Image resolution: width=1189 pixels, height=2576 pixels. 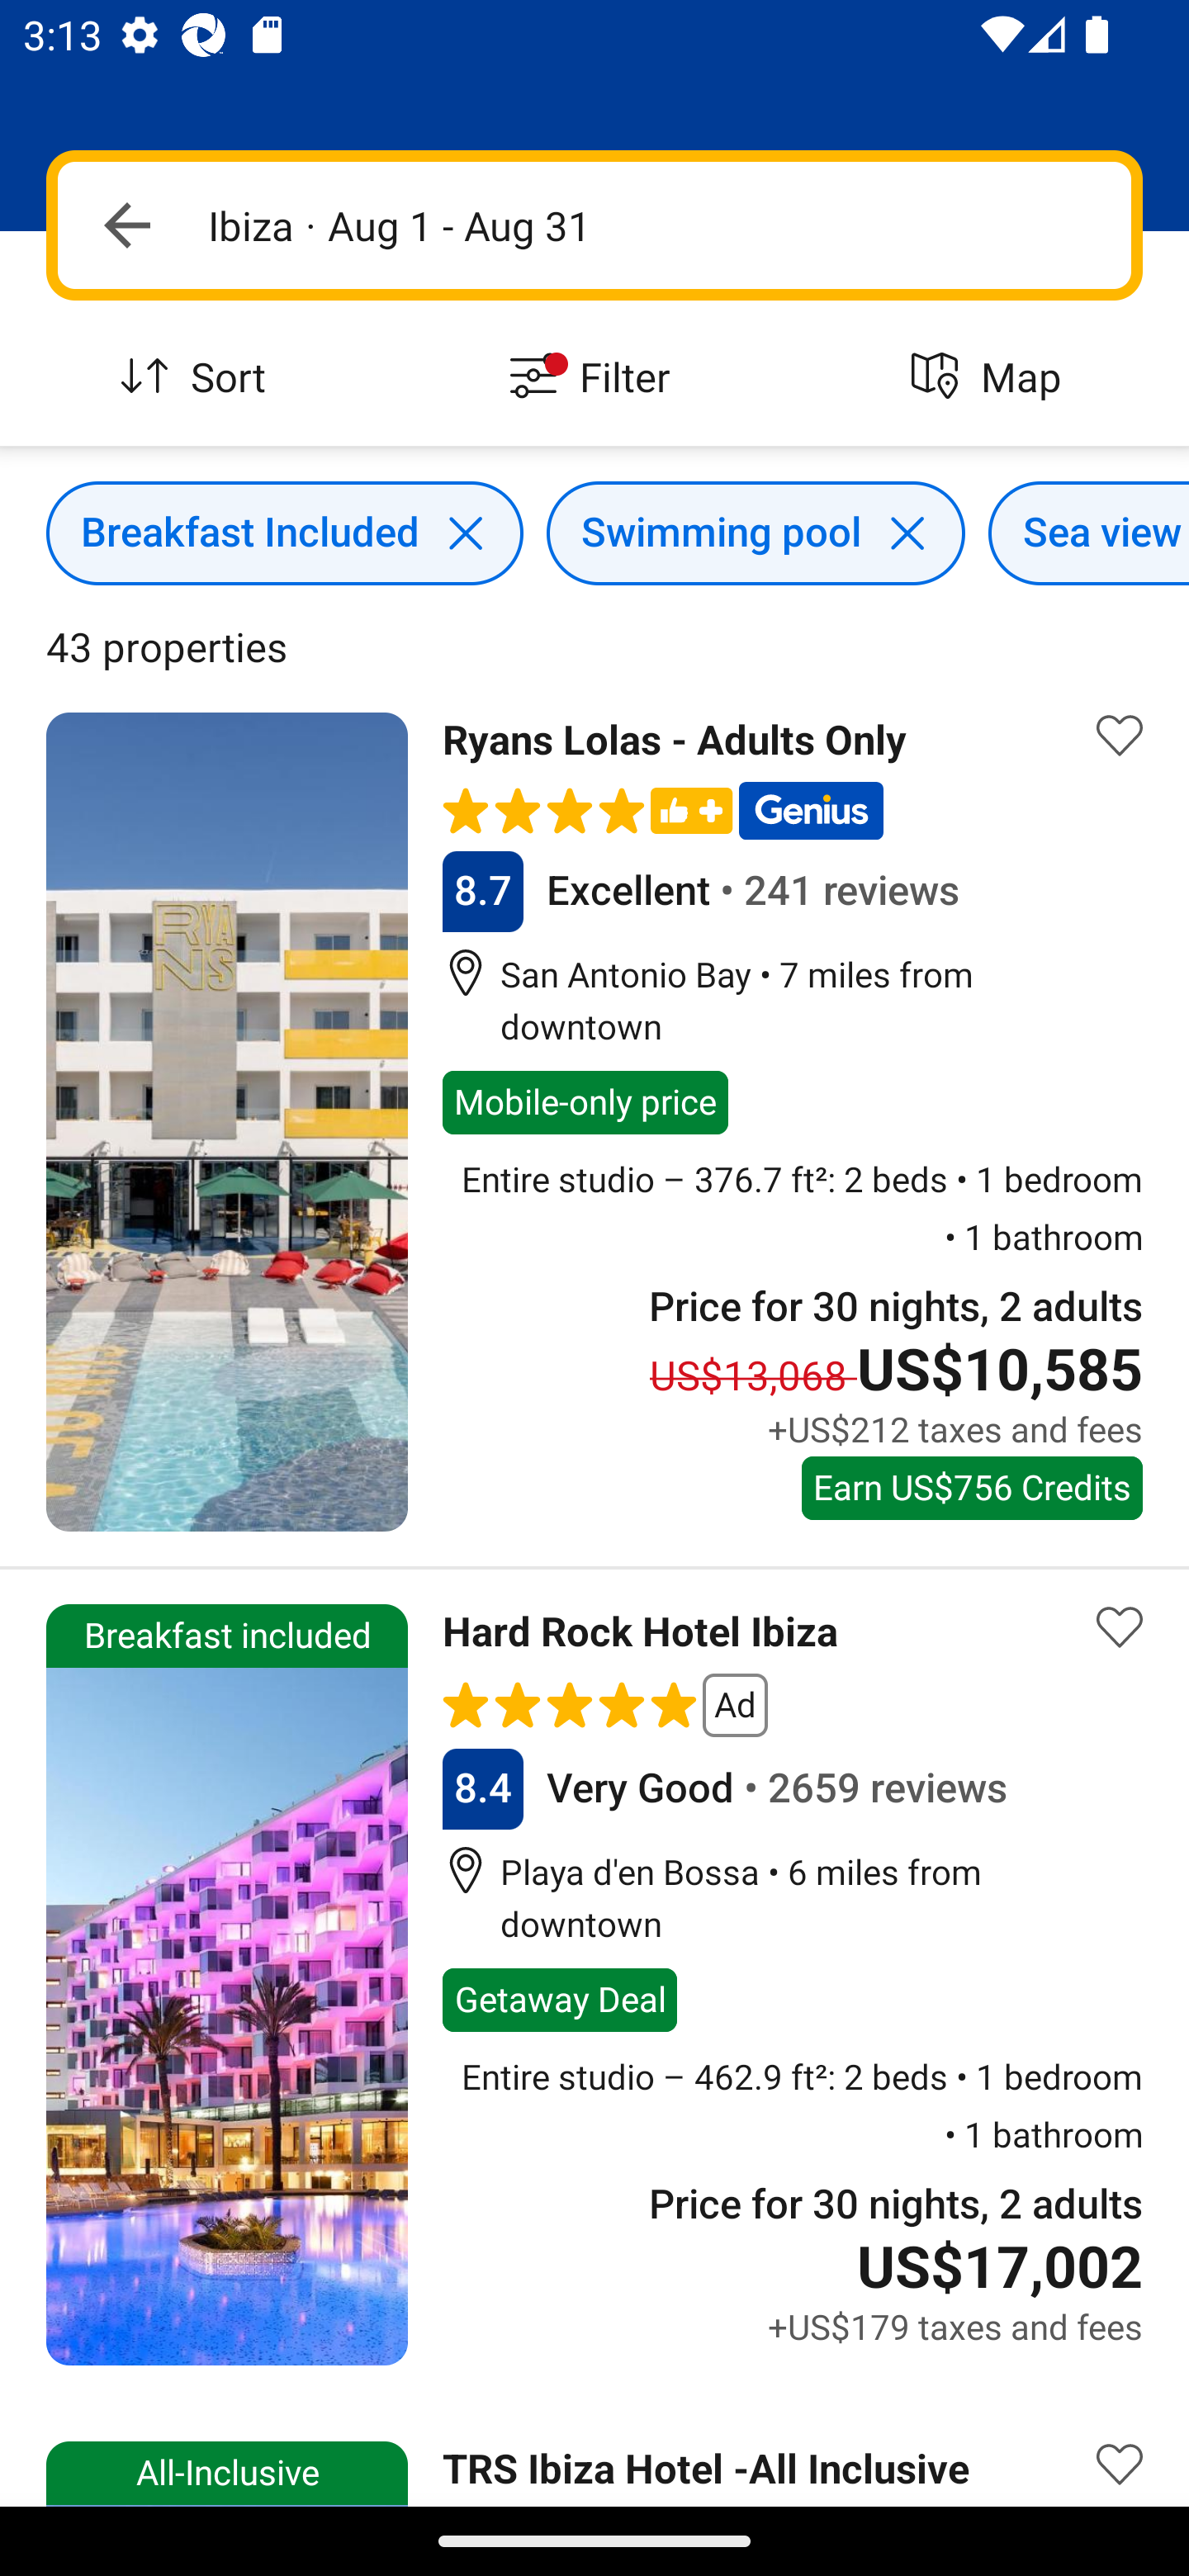 I want to click on Save property to list, so click(x=1120, y=2451).